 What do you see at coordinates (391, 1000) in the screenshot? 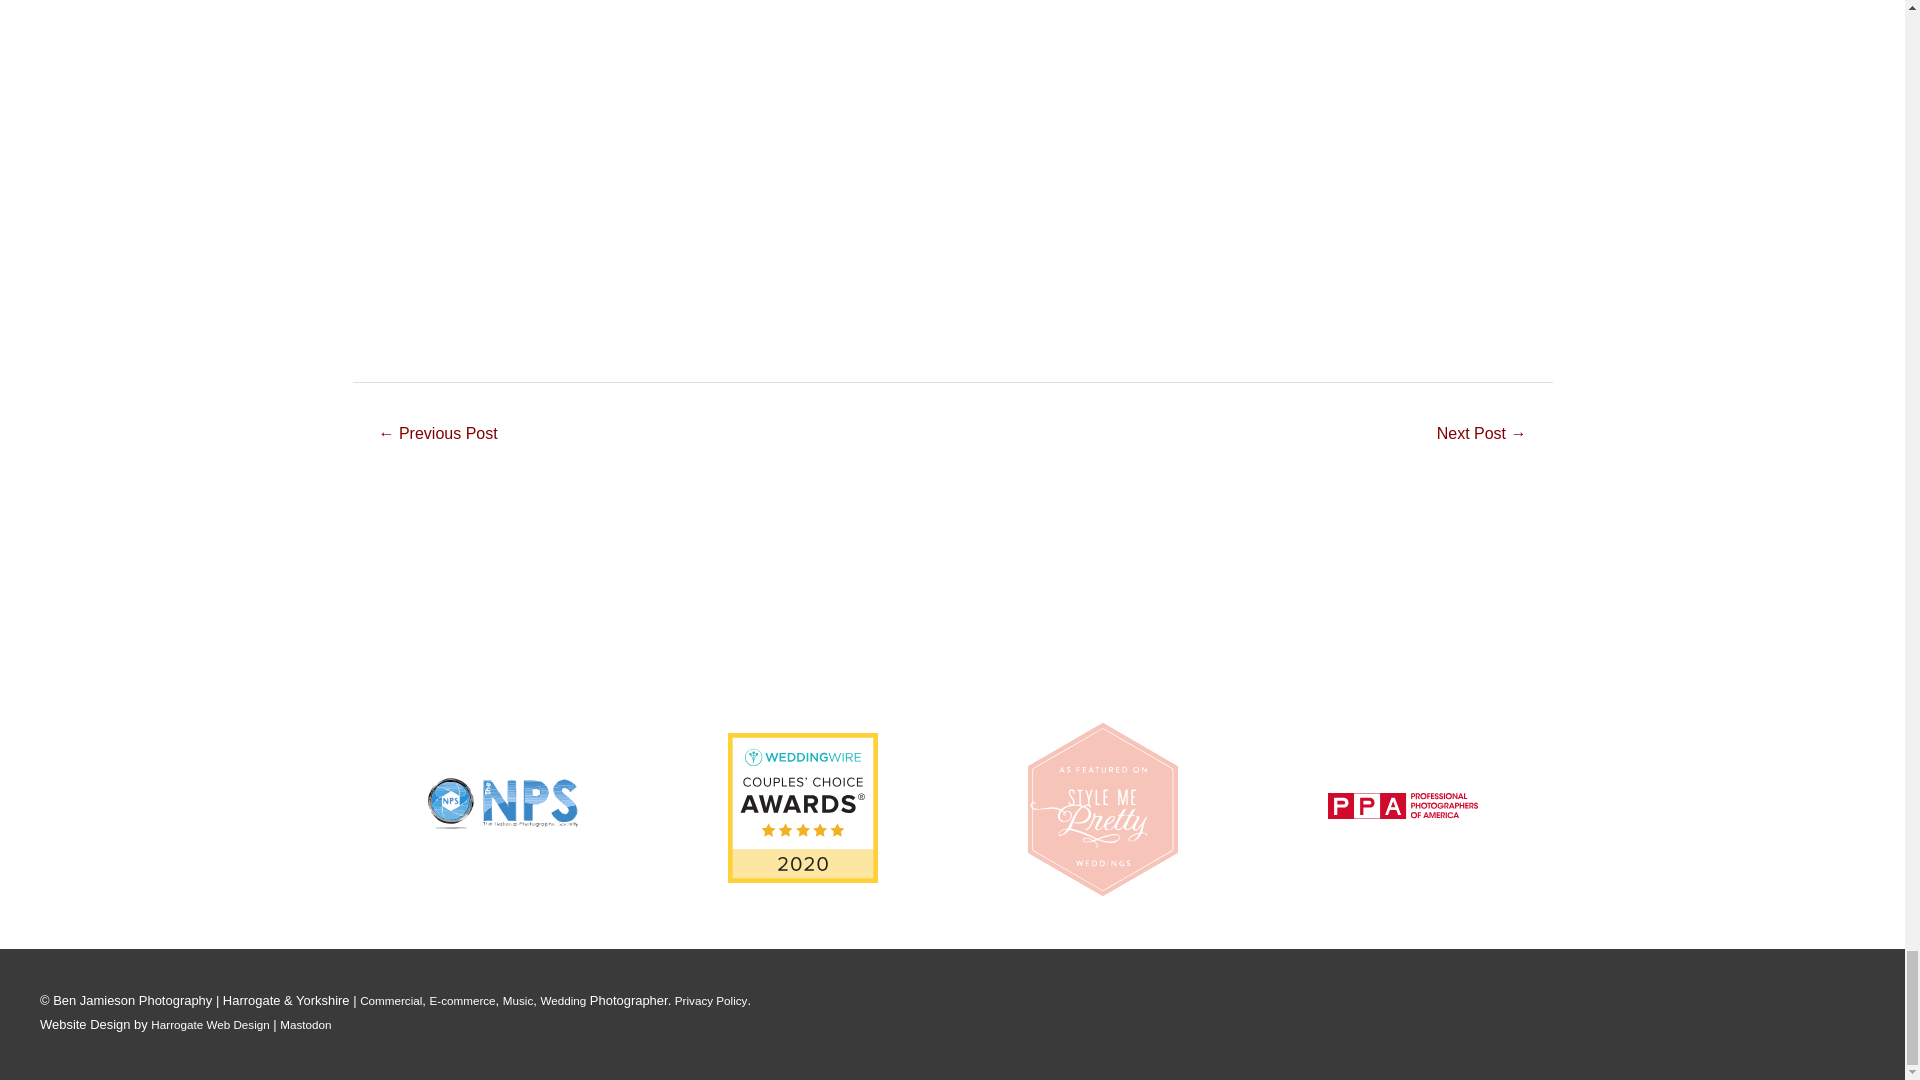
I see `My Commercial Photography Portfolio` at bounding box center [391, 1000].